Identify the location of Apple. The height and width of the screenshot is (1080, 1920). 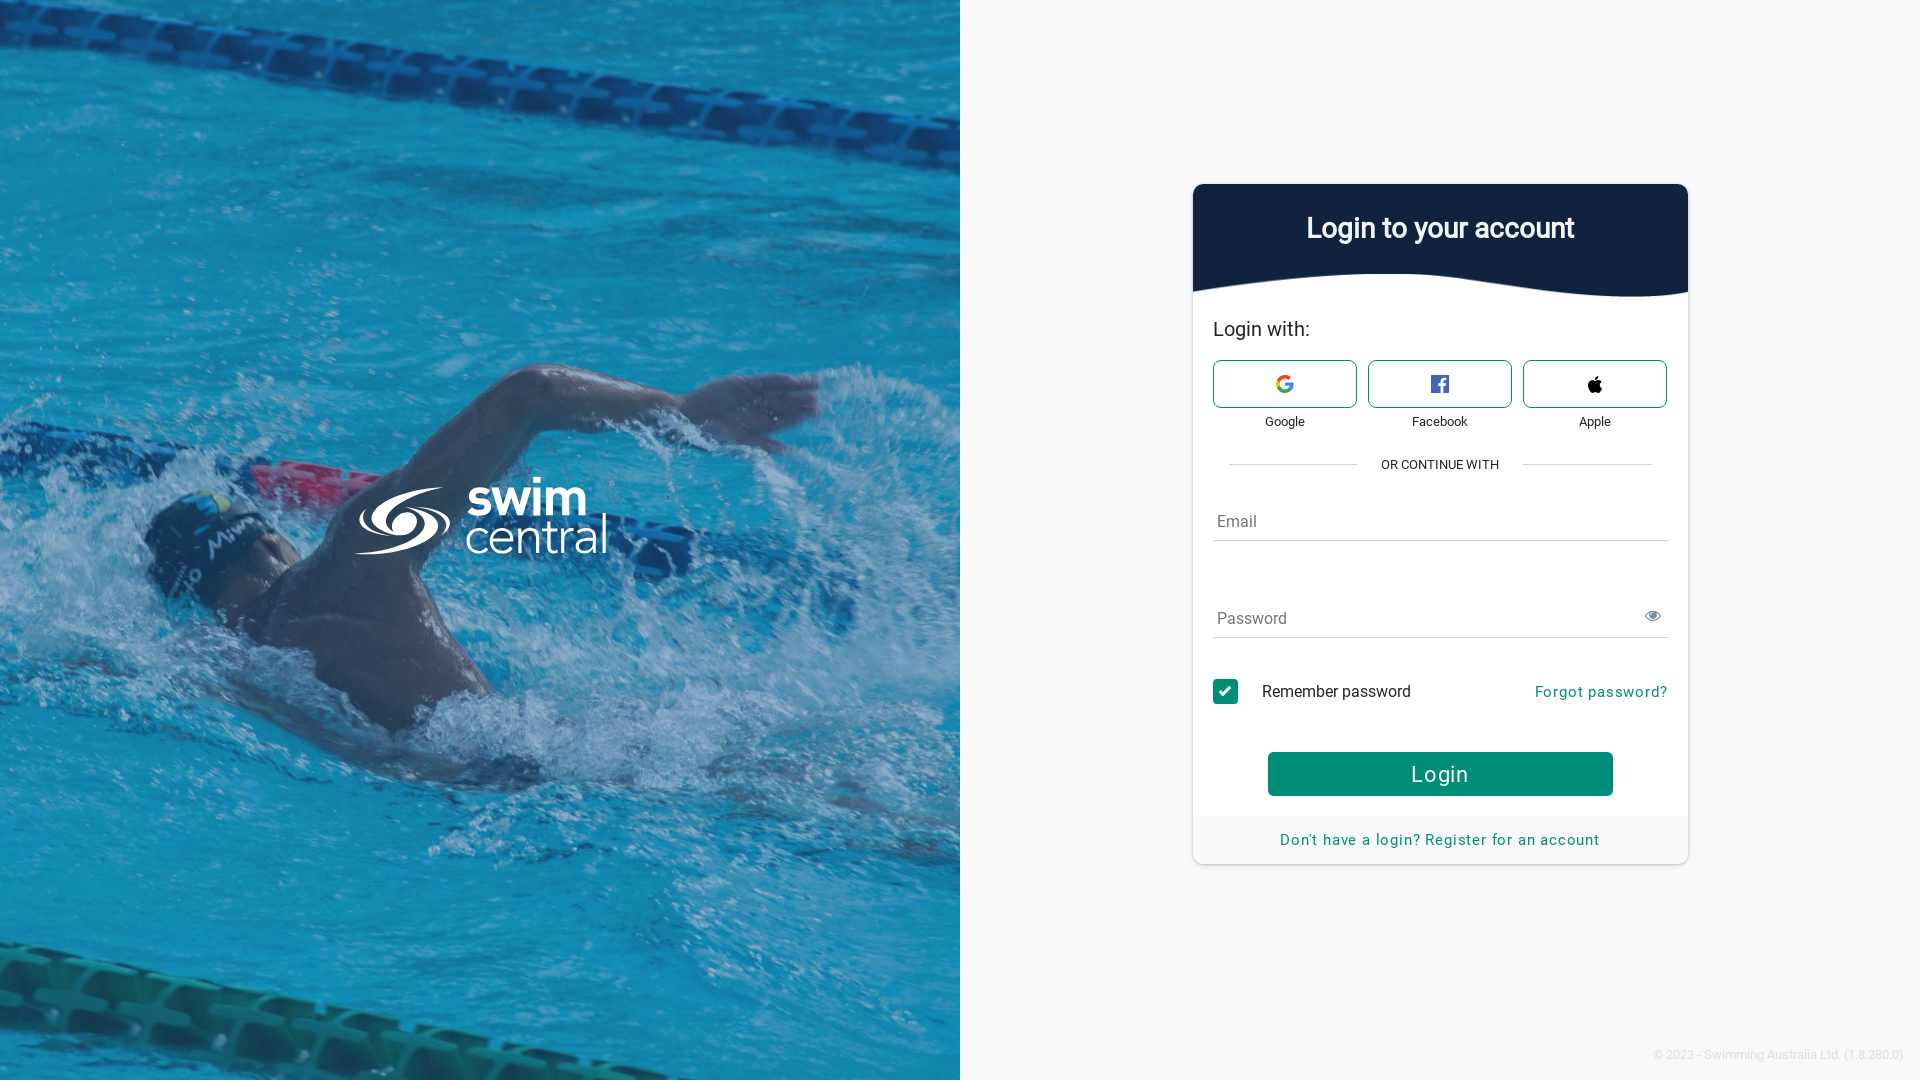
(1594, 384).